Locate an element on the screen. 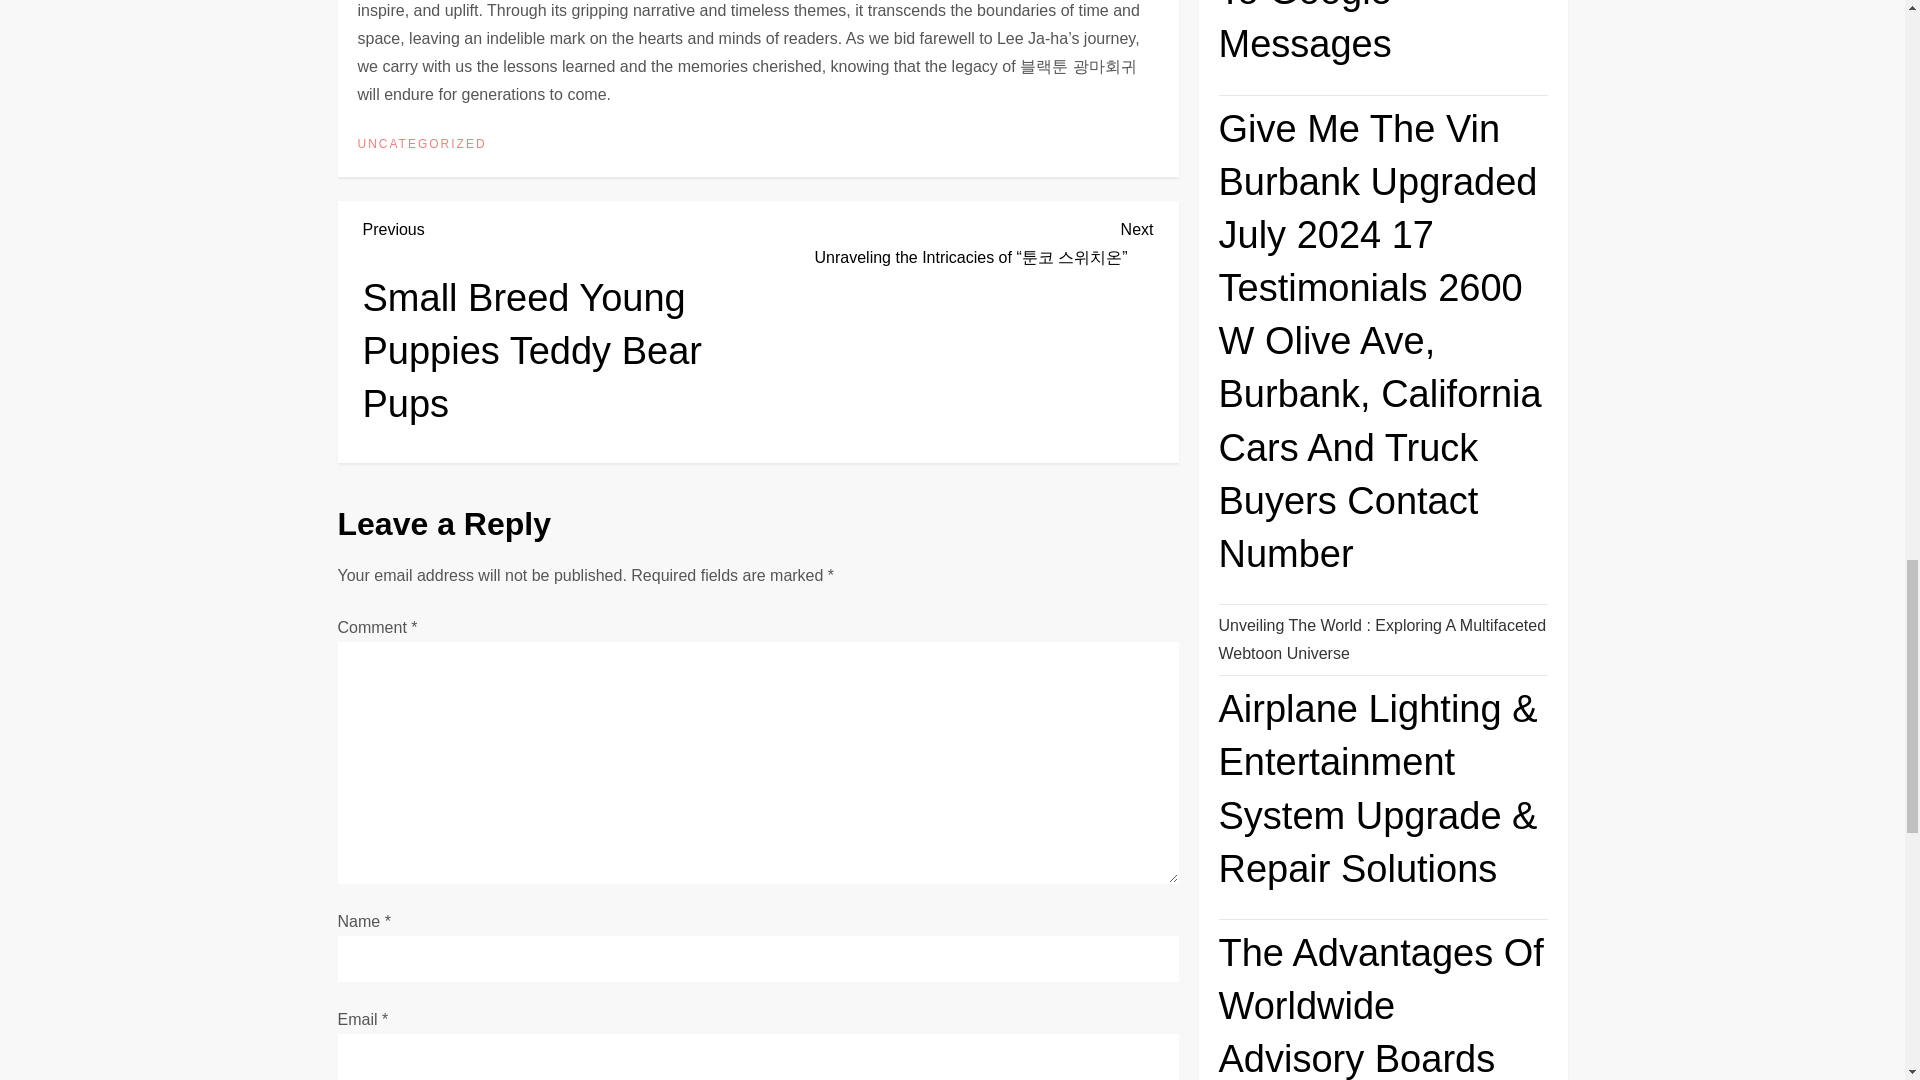  UNCATEGORIZED is located at coordinates (422, 145).